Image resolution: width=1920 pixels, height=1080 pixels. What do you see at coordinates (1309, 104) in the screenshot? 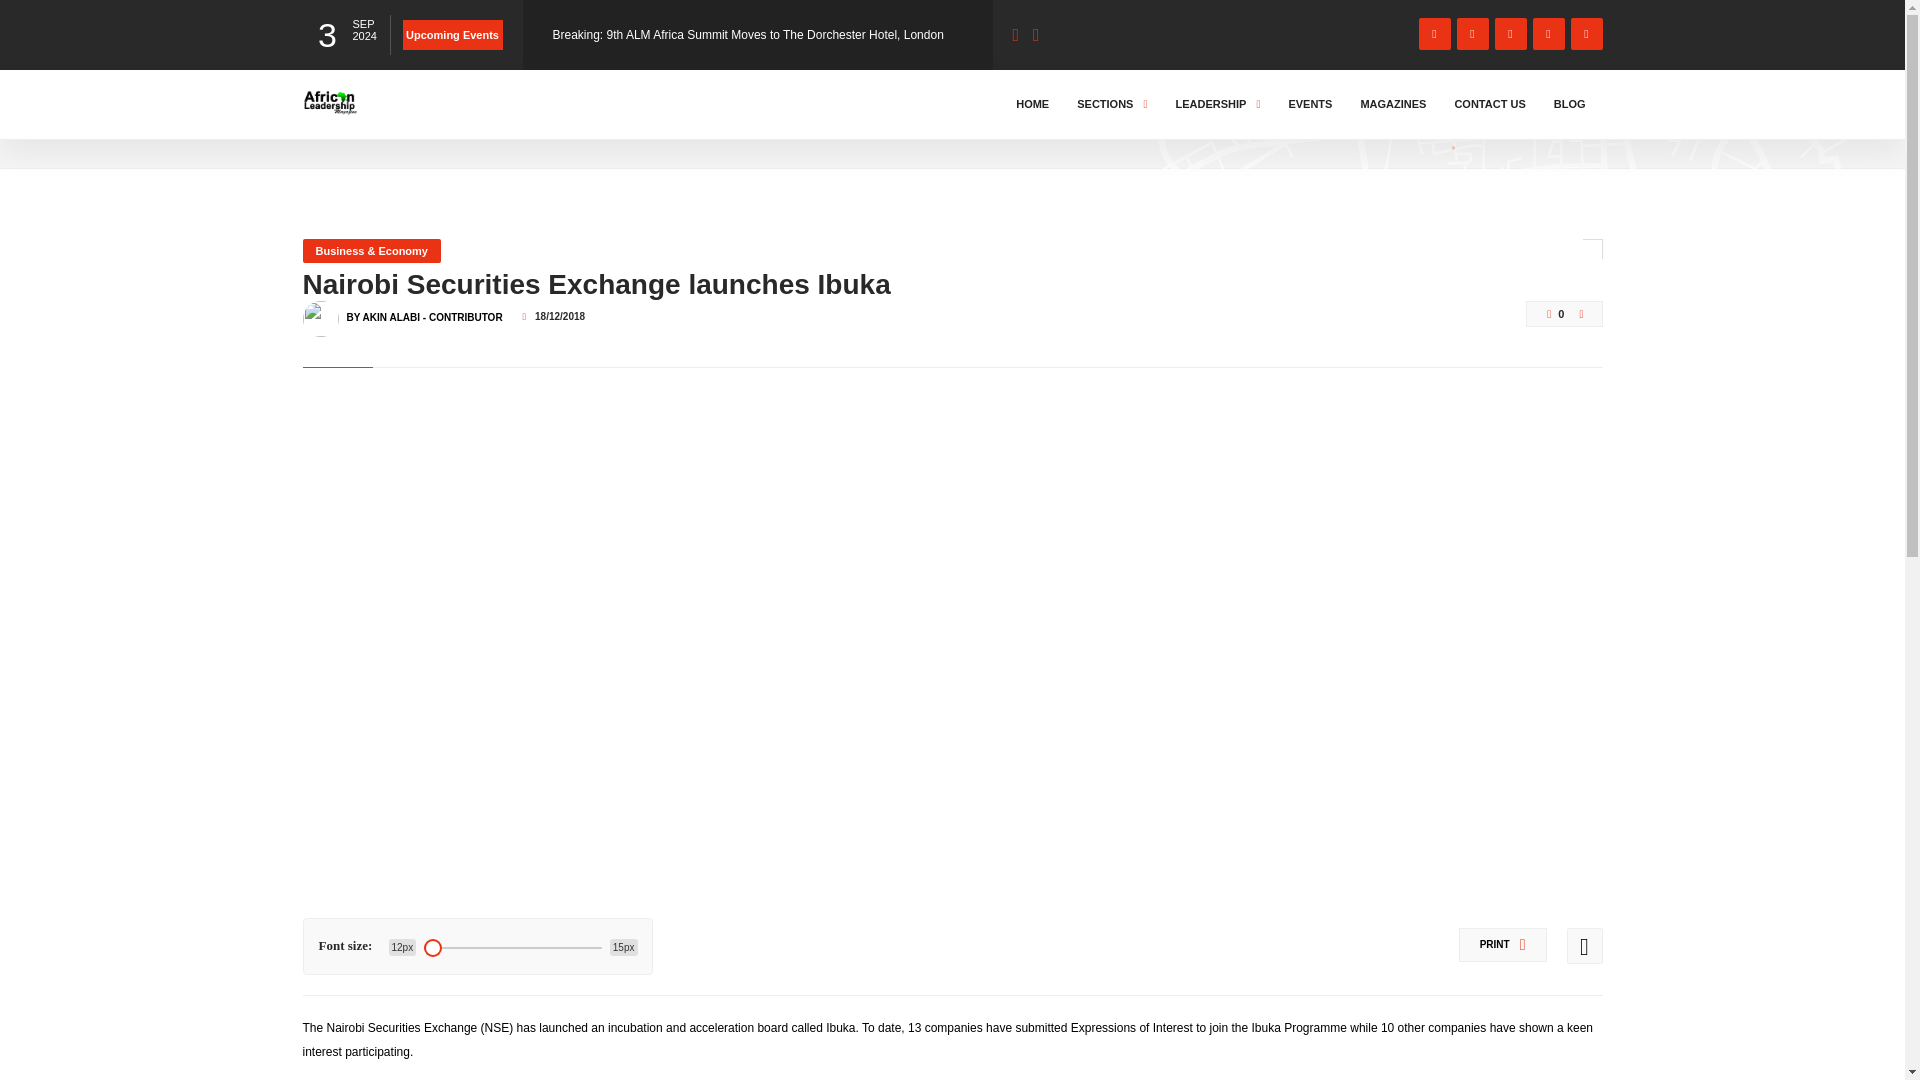
I see `EVENTS` at bounding box center [1309, 104].